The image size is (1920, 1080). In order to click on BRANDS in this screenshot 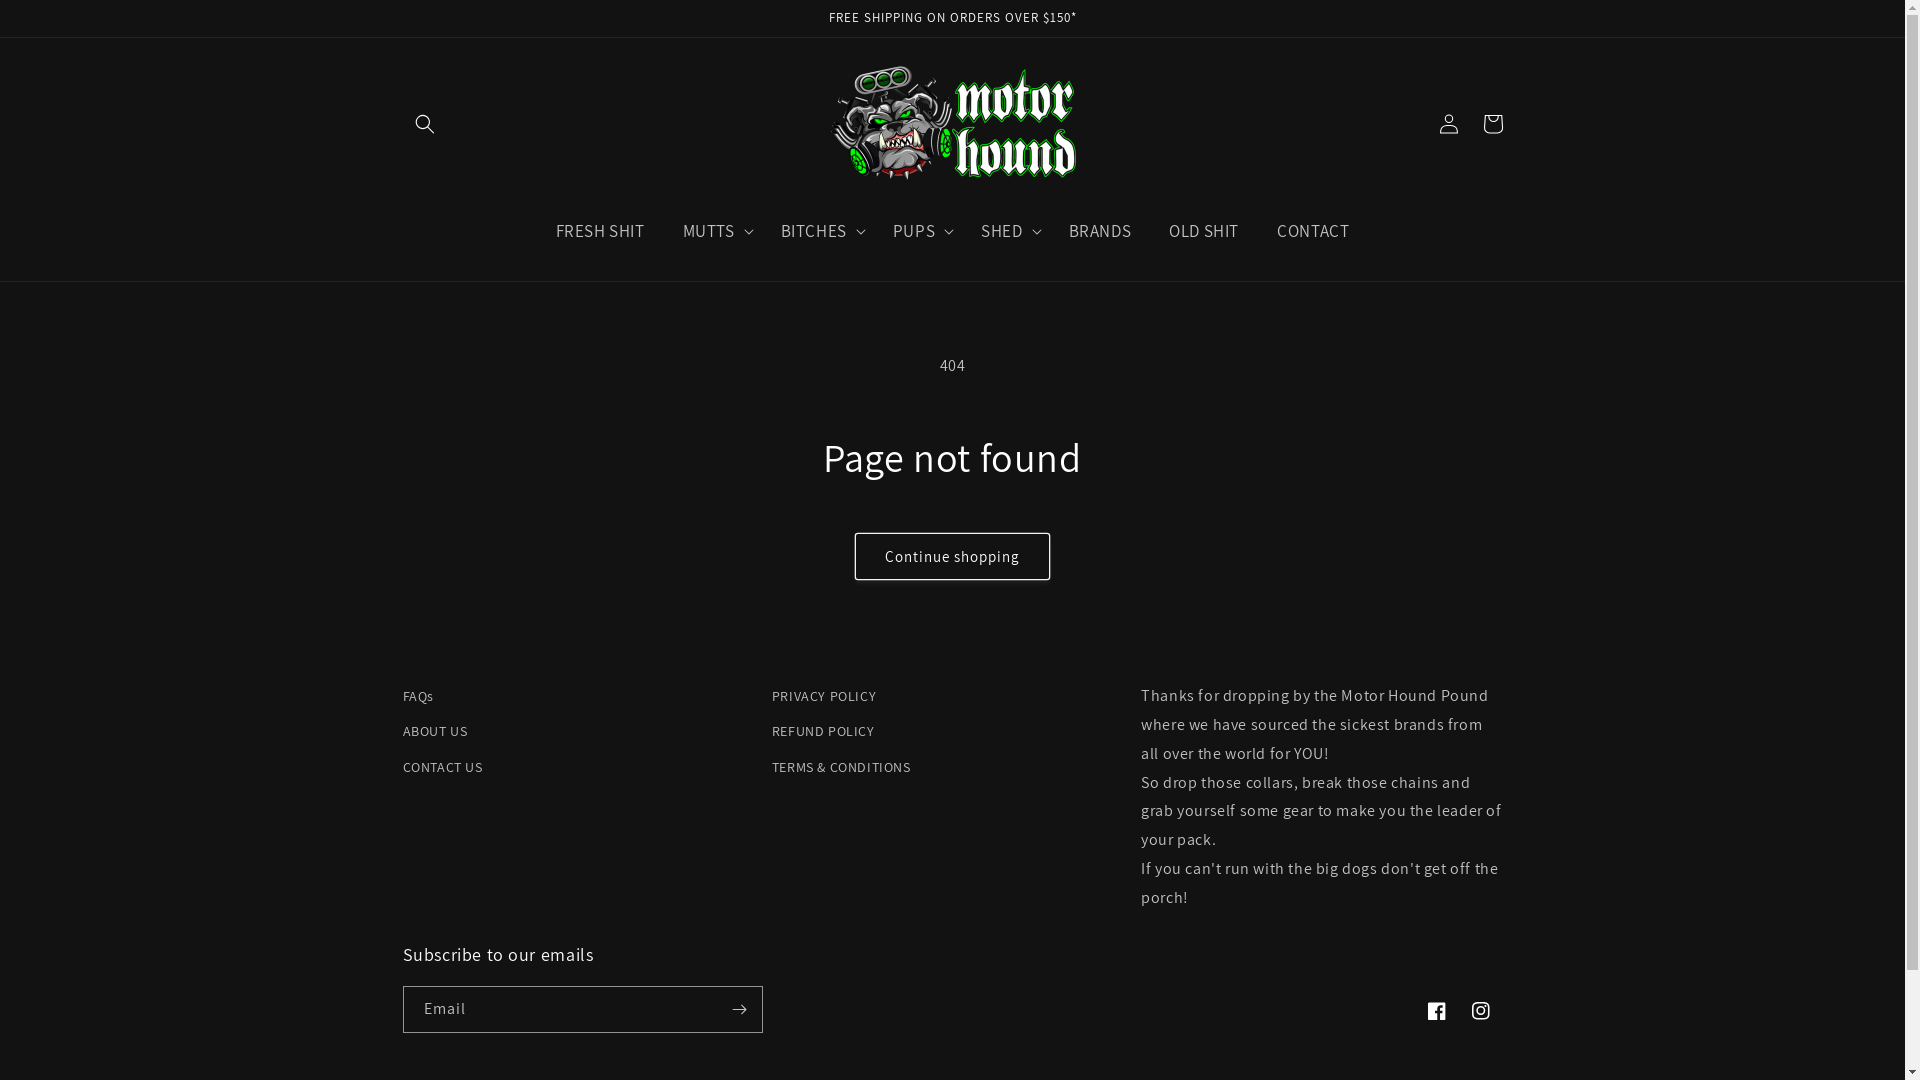, I will do `click(1100, 231)`.